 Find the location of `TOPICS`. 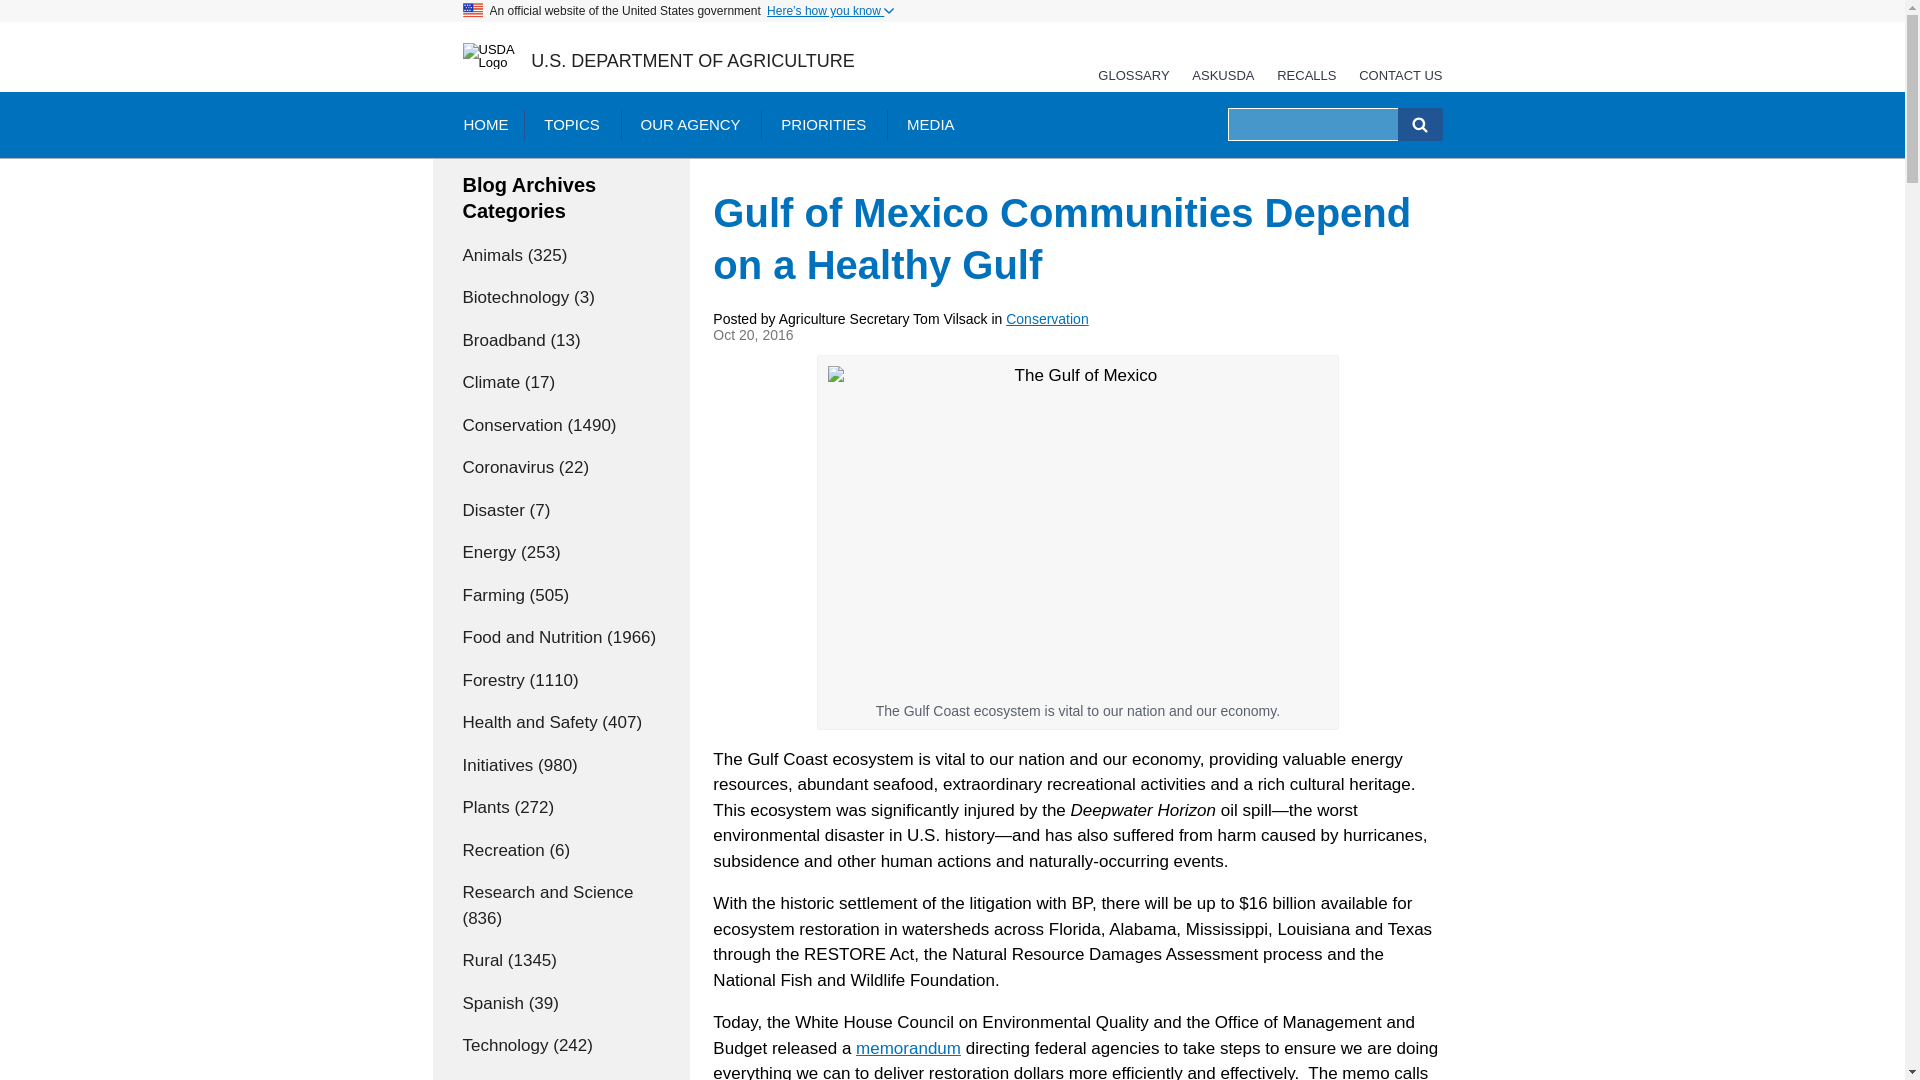

TOPICS is located at coordinates (572, 124).